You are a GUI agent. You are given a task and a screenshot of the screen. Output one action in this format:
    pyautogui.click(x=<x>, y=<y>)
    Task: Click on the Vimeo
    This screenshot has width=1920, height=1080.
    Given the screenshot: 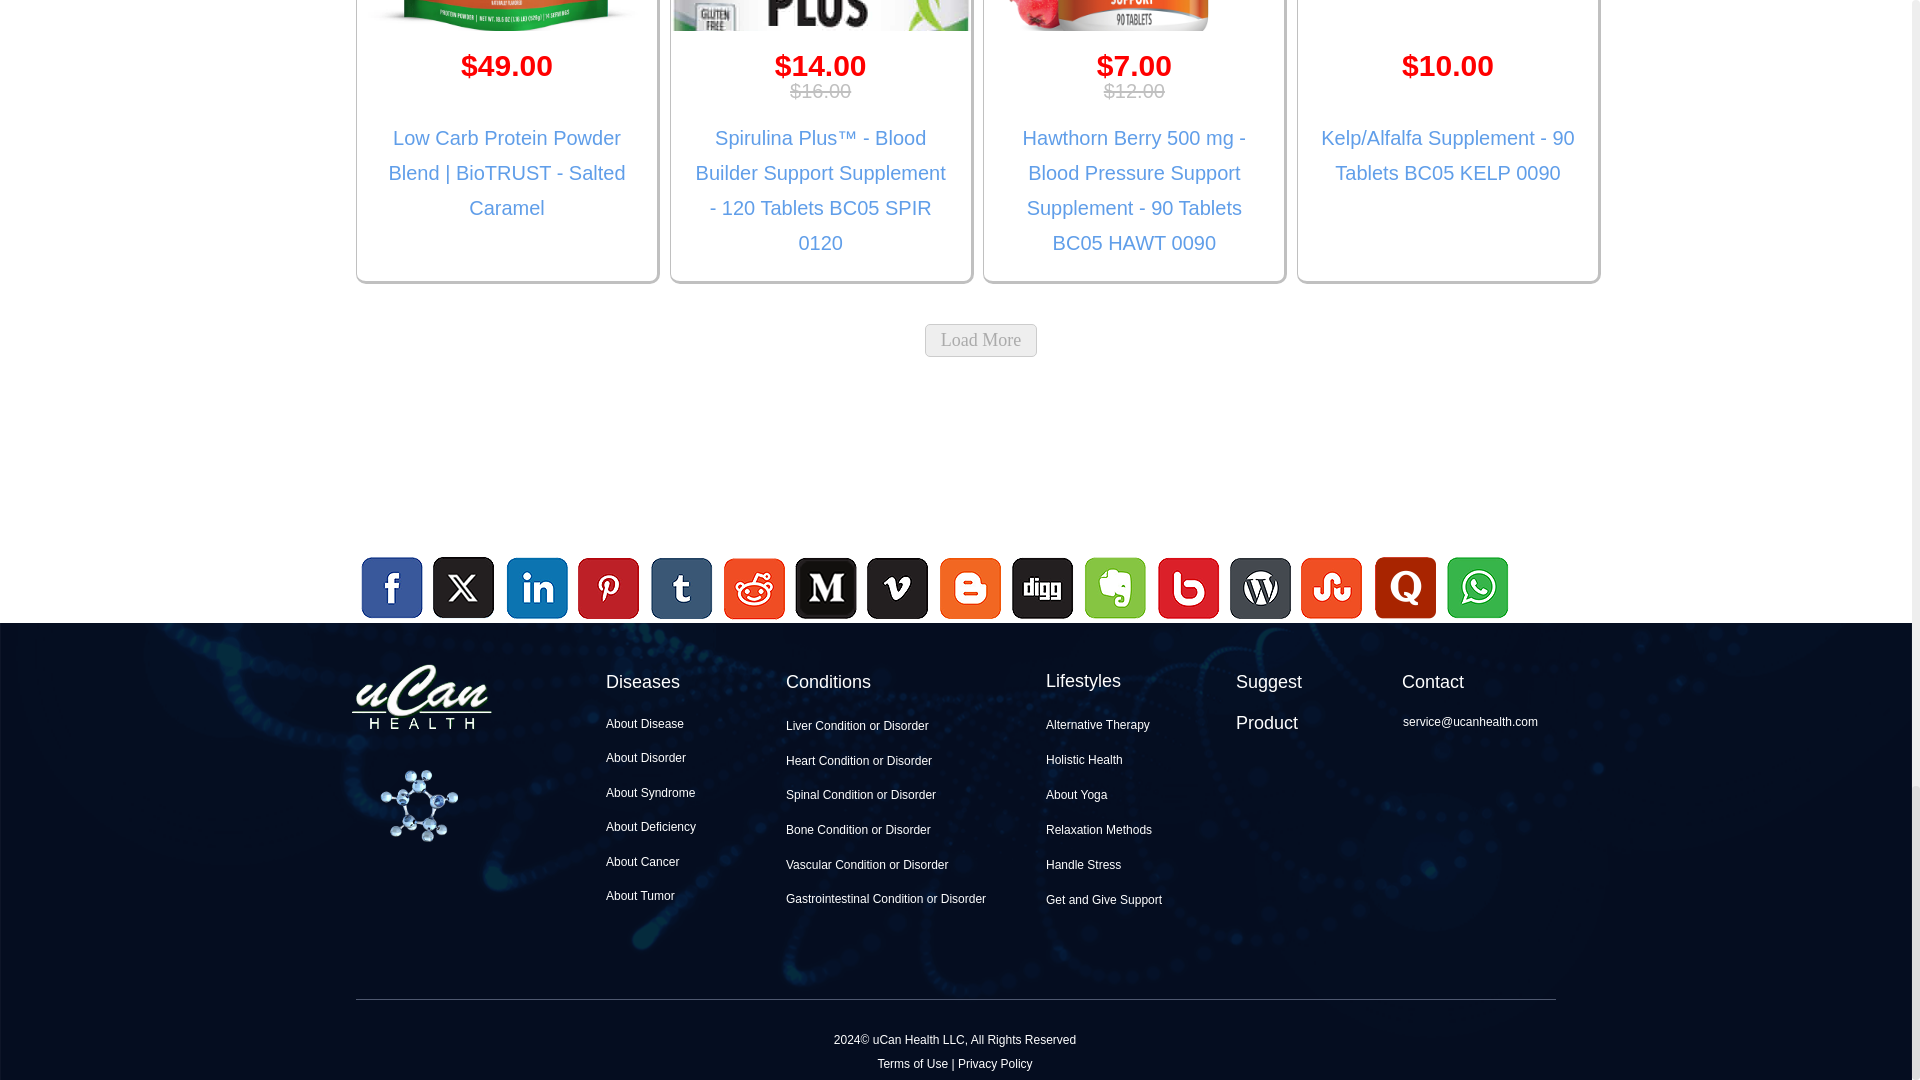 What is the action you would take?
    pyautogui.click(x=899, y=589)
    